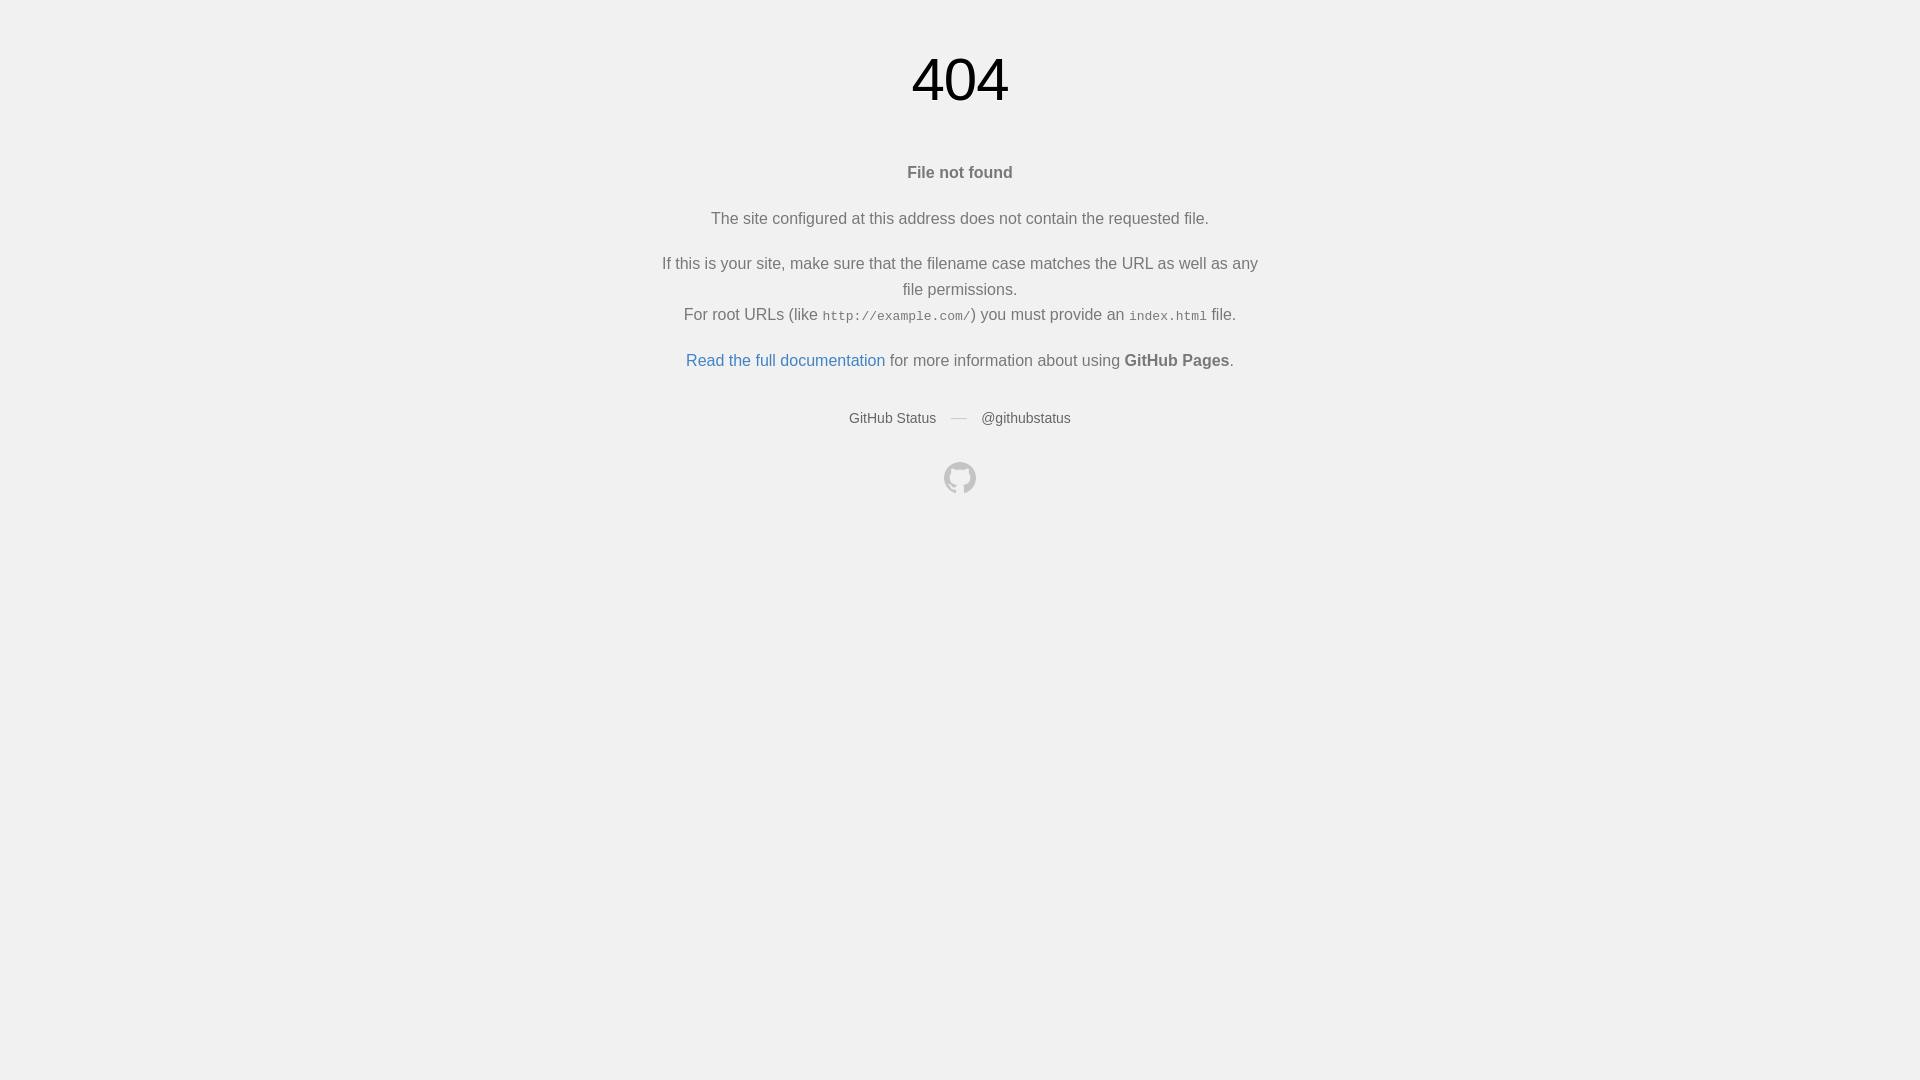 Image resolution: width=1920 pixels, height=1080 pixels. Describe the element at coordinates (1026, 418) in the screenshot. I see `@githubstatus` at that location.